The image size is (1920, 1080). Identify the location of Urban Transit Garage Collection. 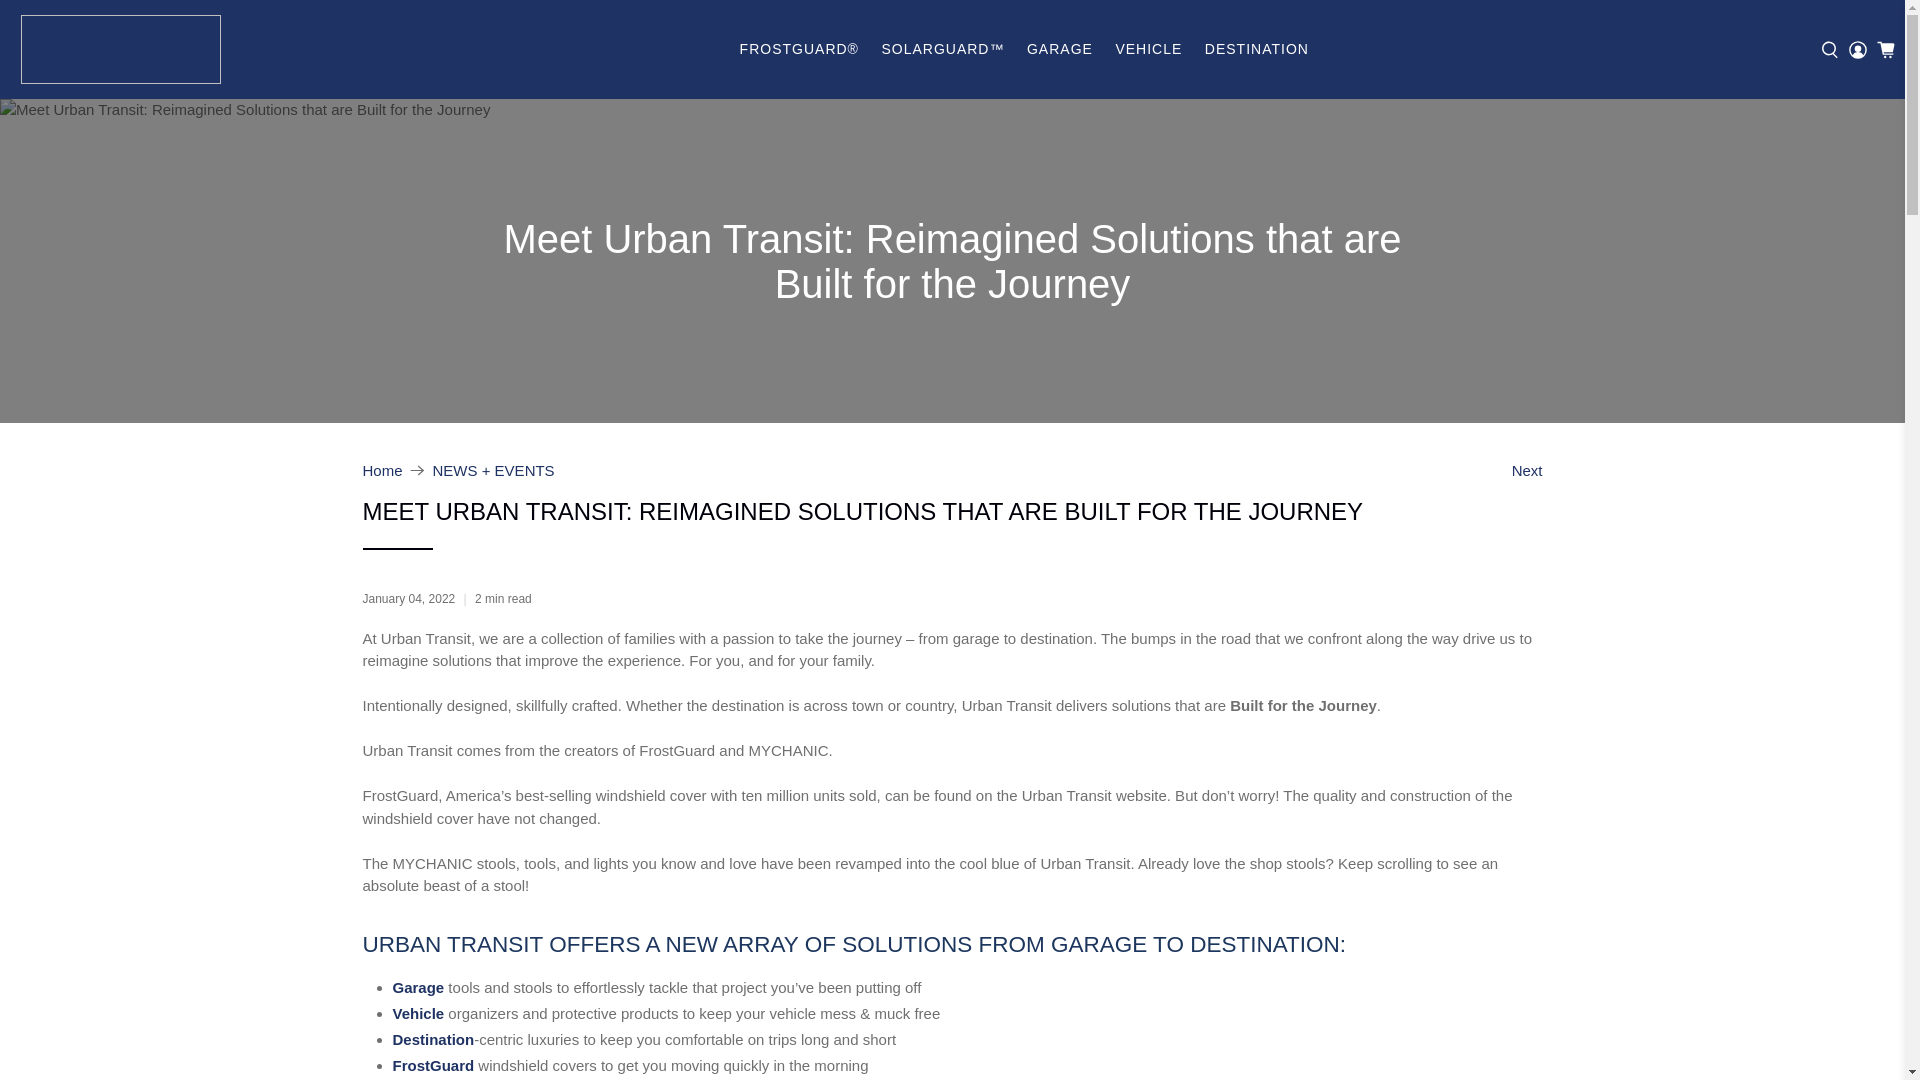
(417, 986).